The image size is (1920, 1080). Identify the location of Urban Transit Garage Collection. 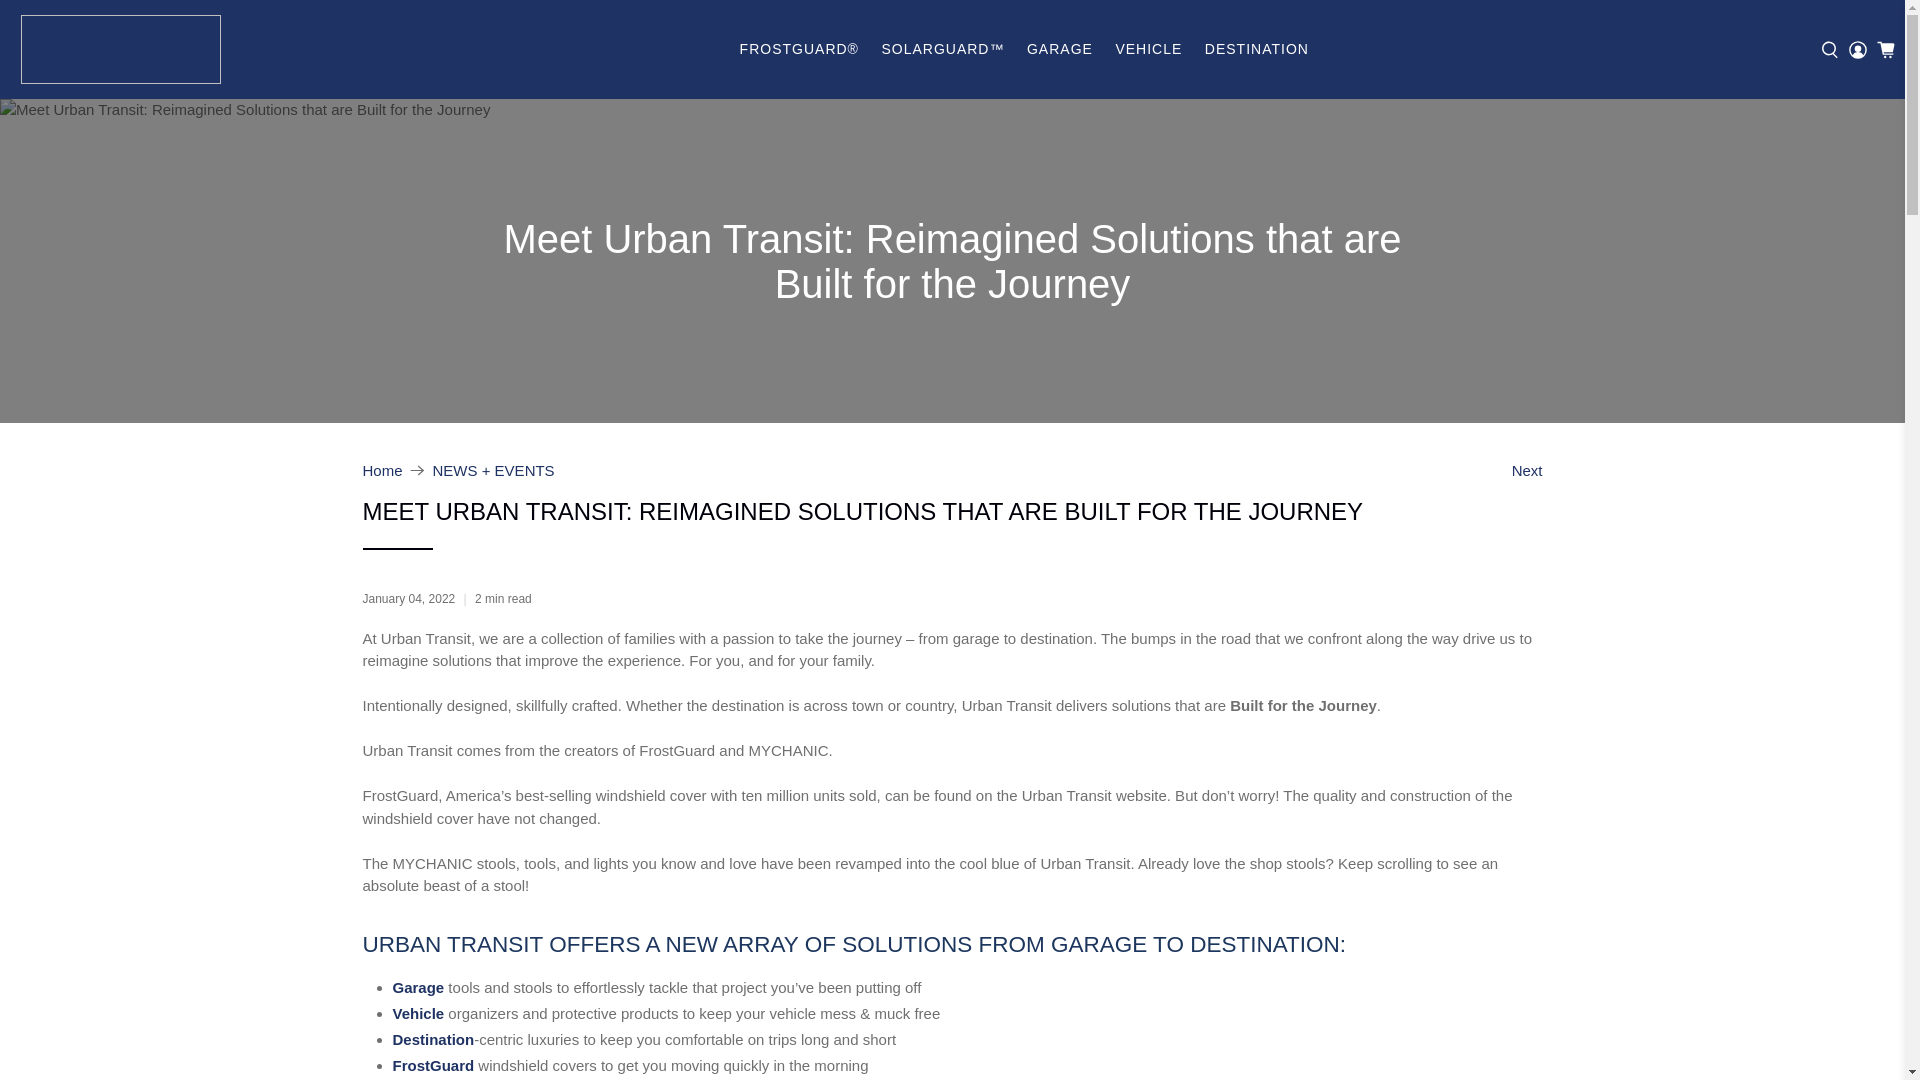
(417, 986).